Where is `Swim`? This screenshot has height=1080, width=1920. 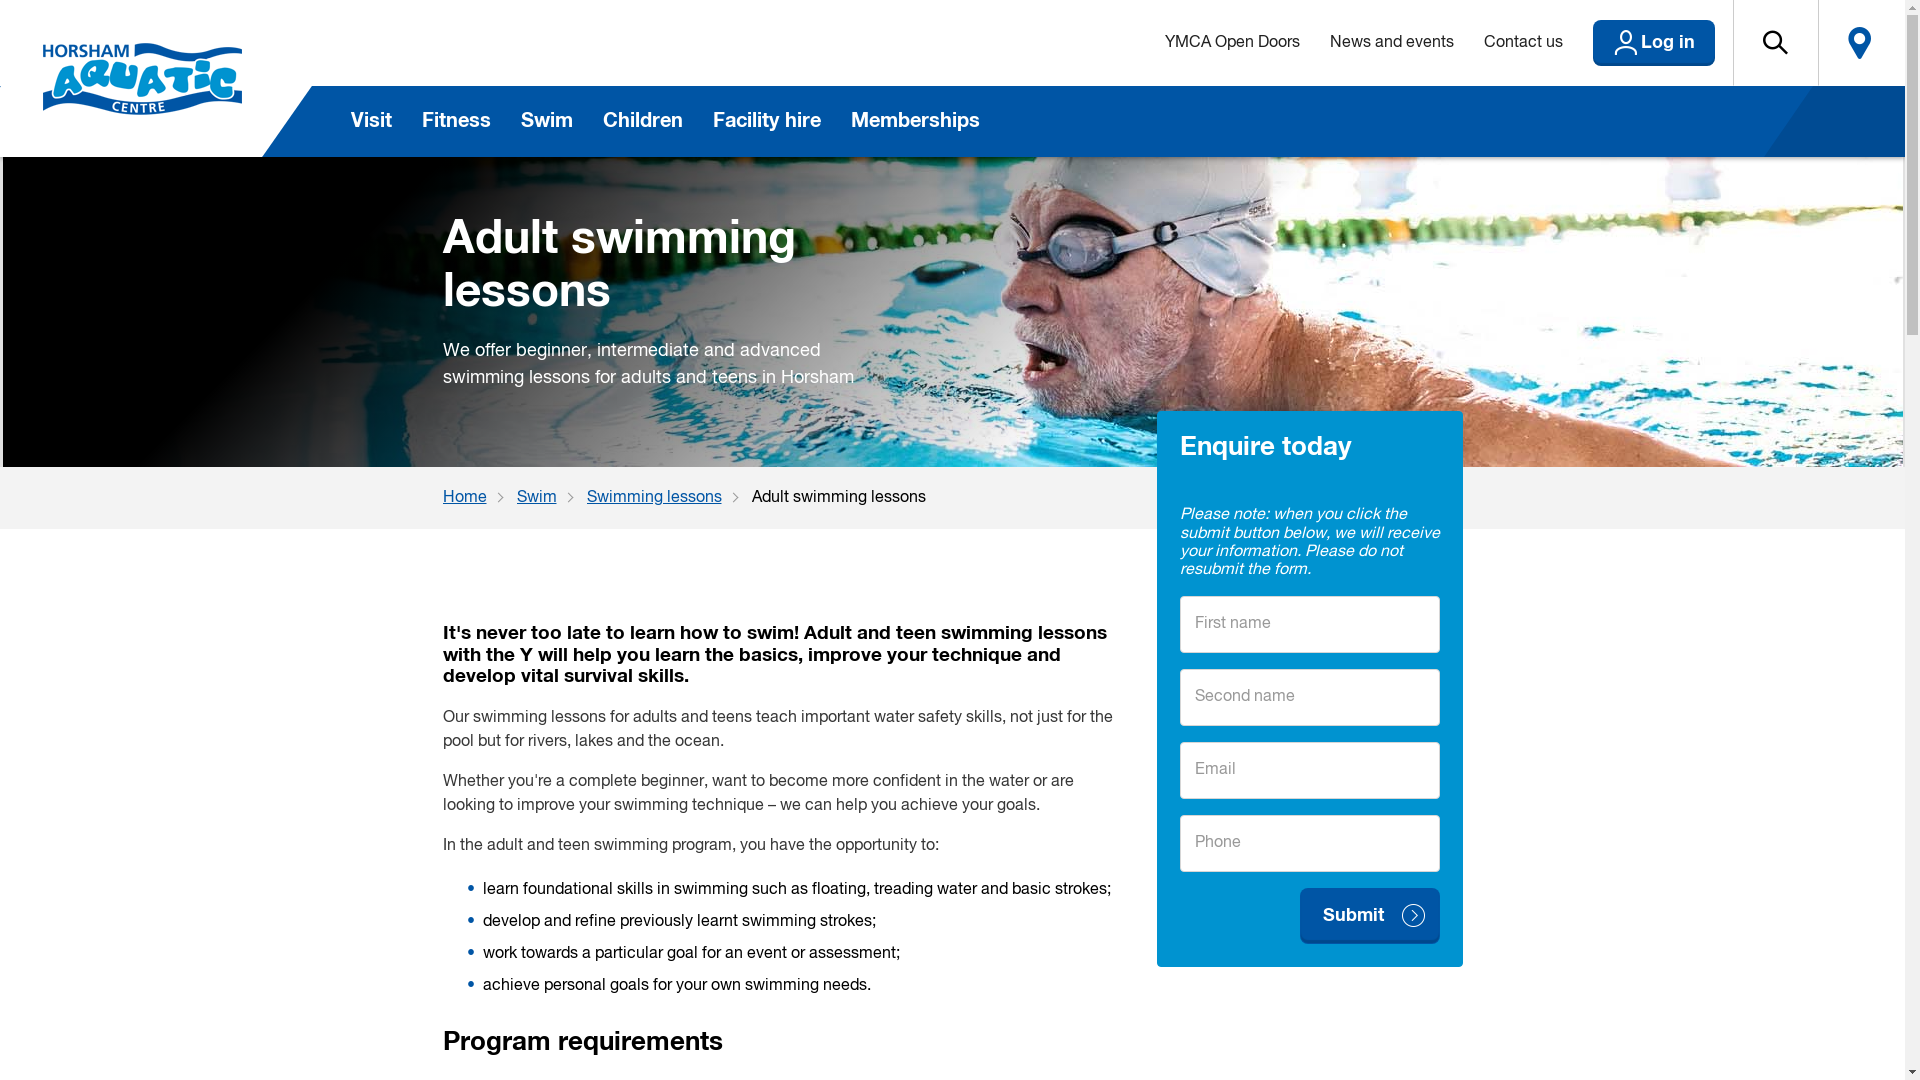 Swim is located at coordinates (551, 498).